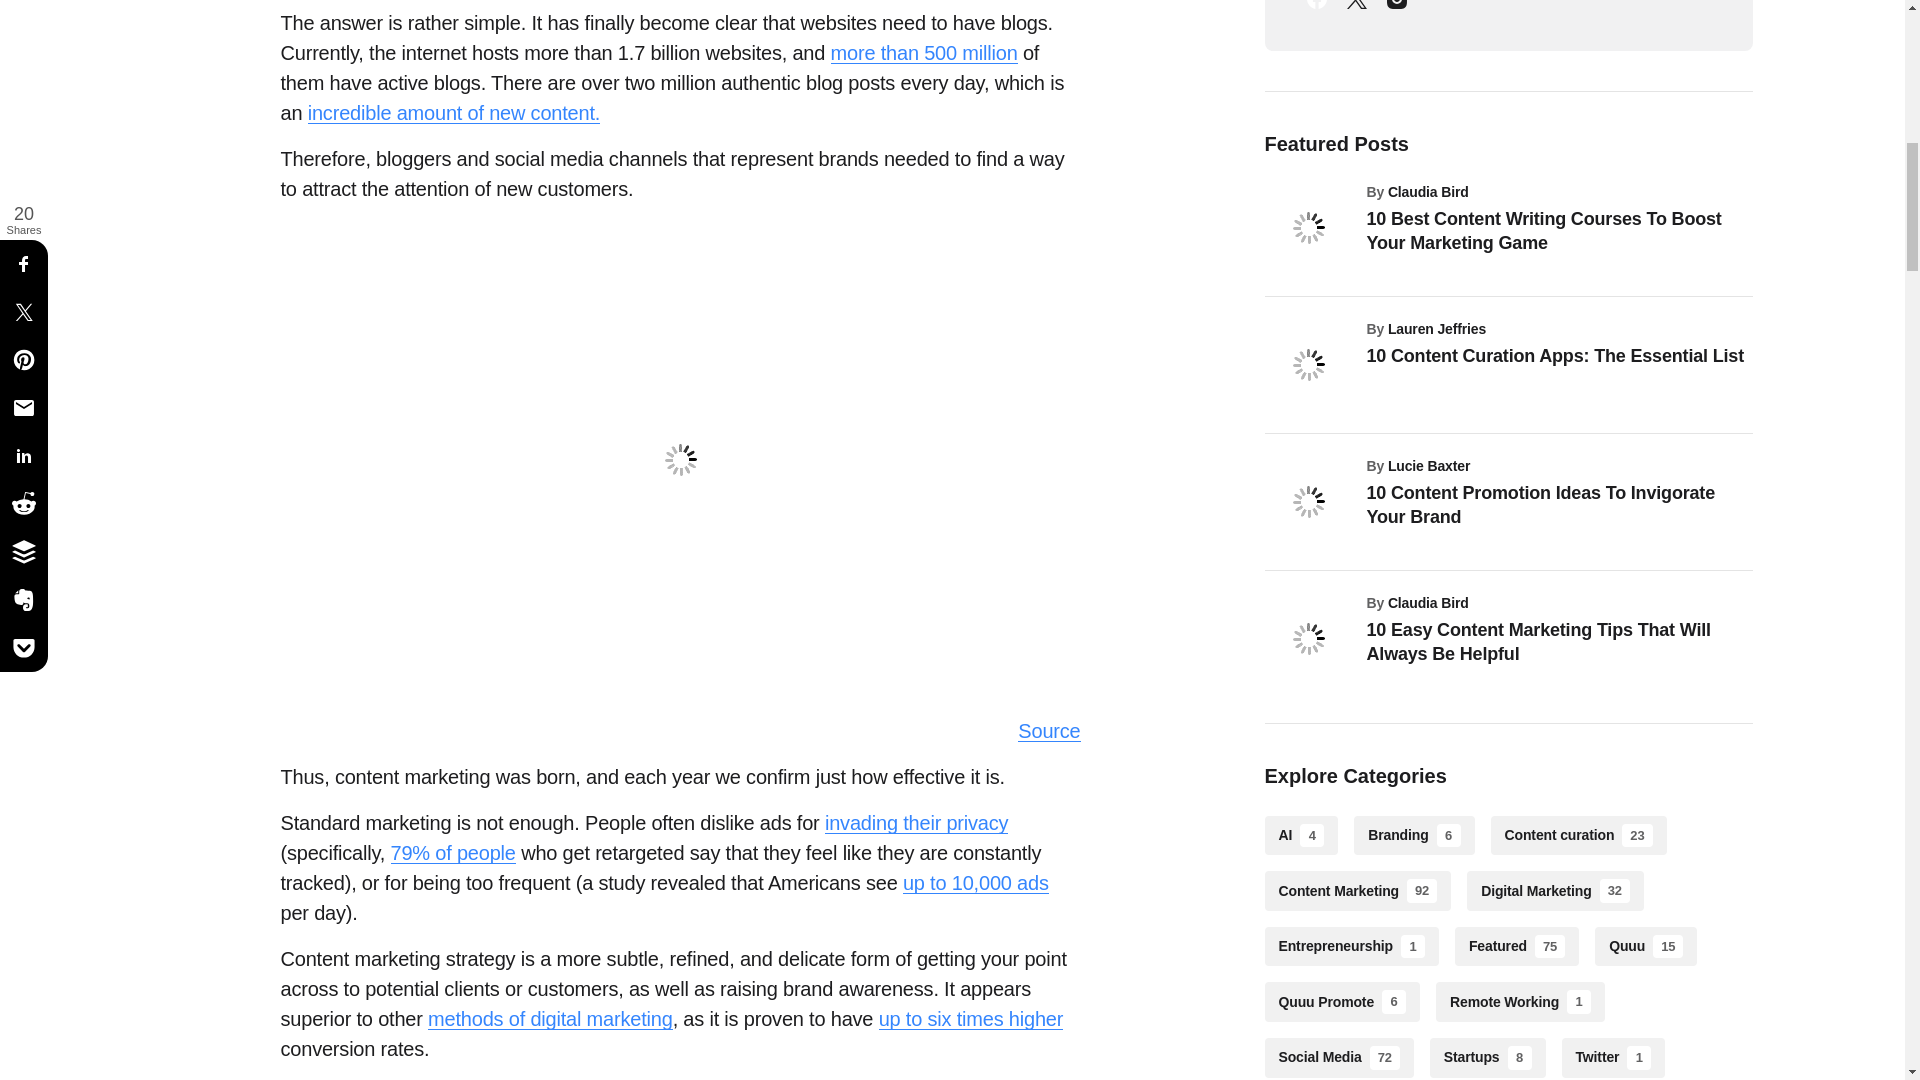  Describe the element at coordinates (453, 113) in the screenshot. I see `incredible amount of new content.` at that location.